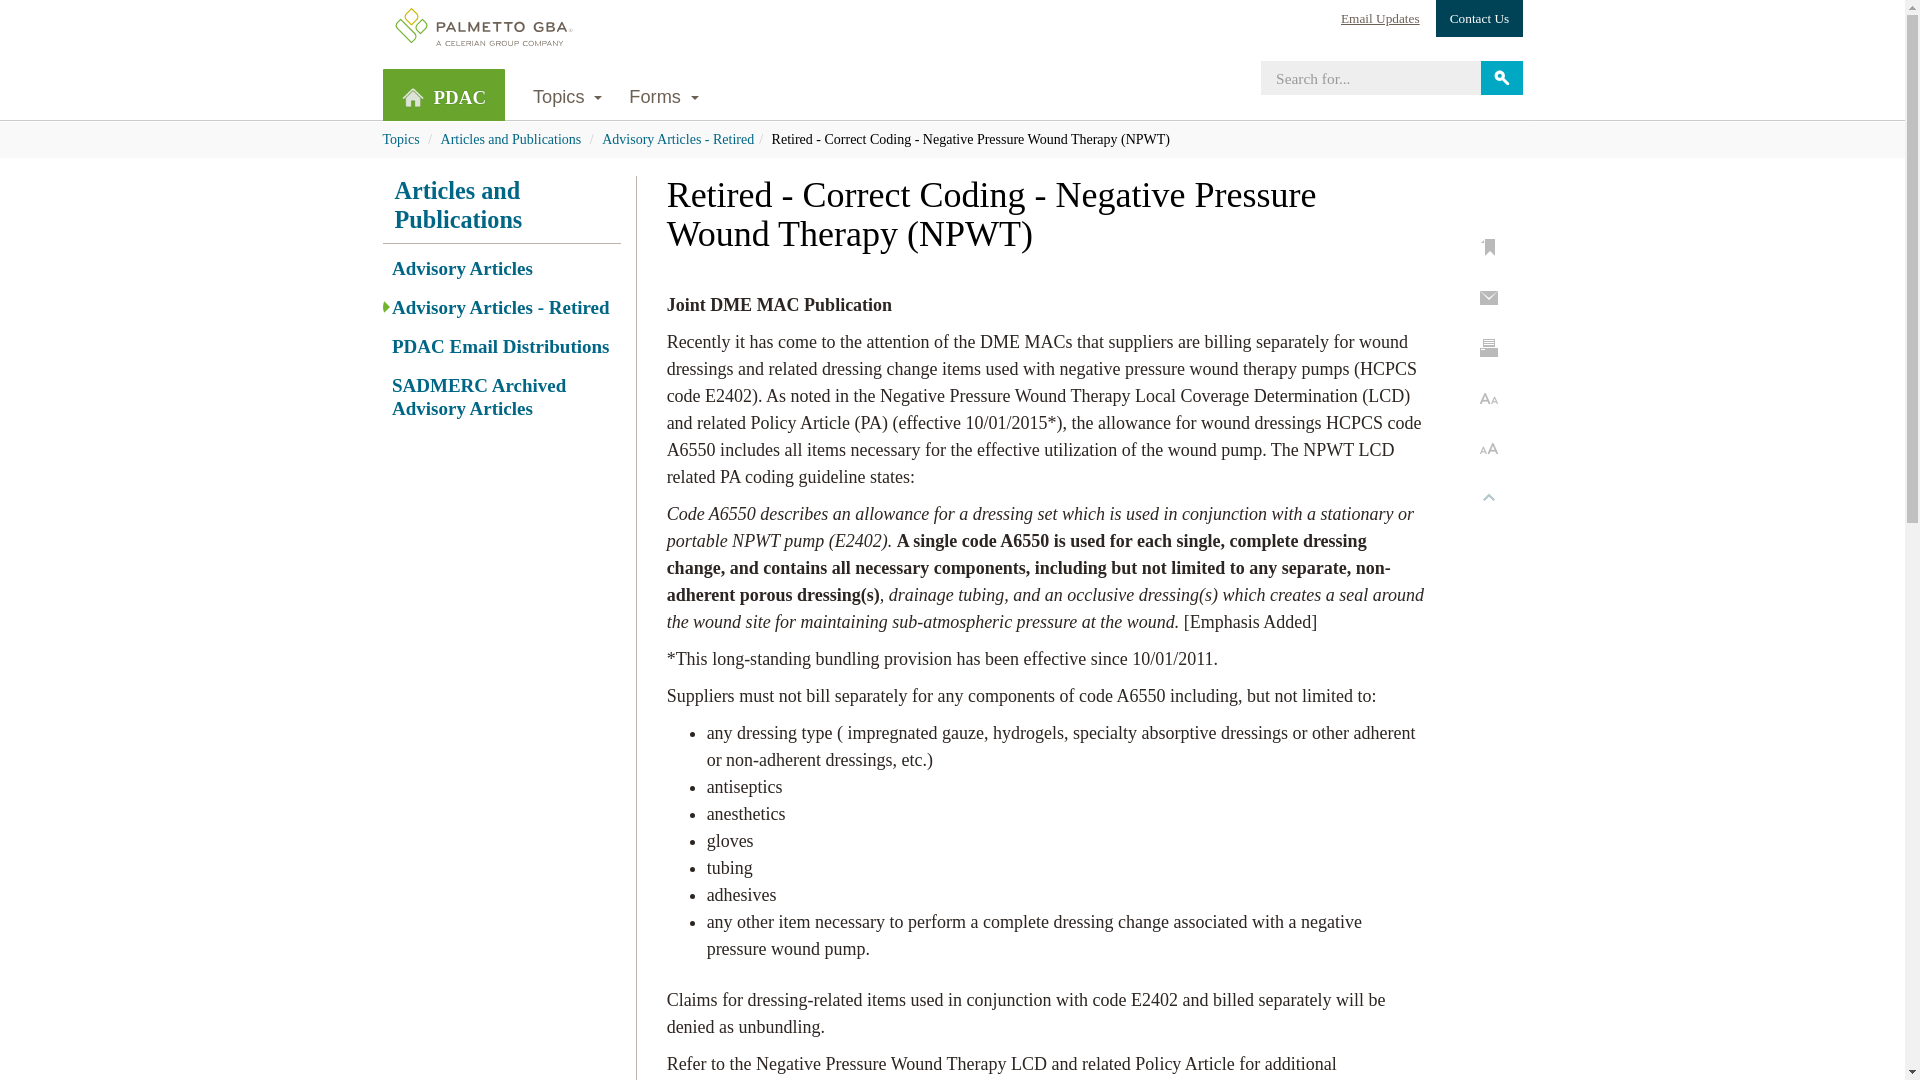 Image resolution: width=1920 pixels, height=1080 pixels. I want to click on Email Updates, so click(1380, 18).